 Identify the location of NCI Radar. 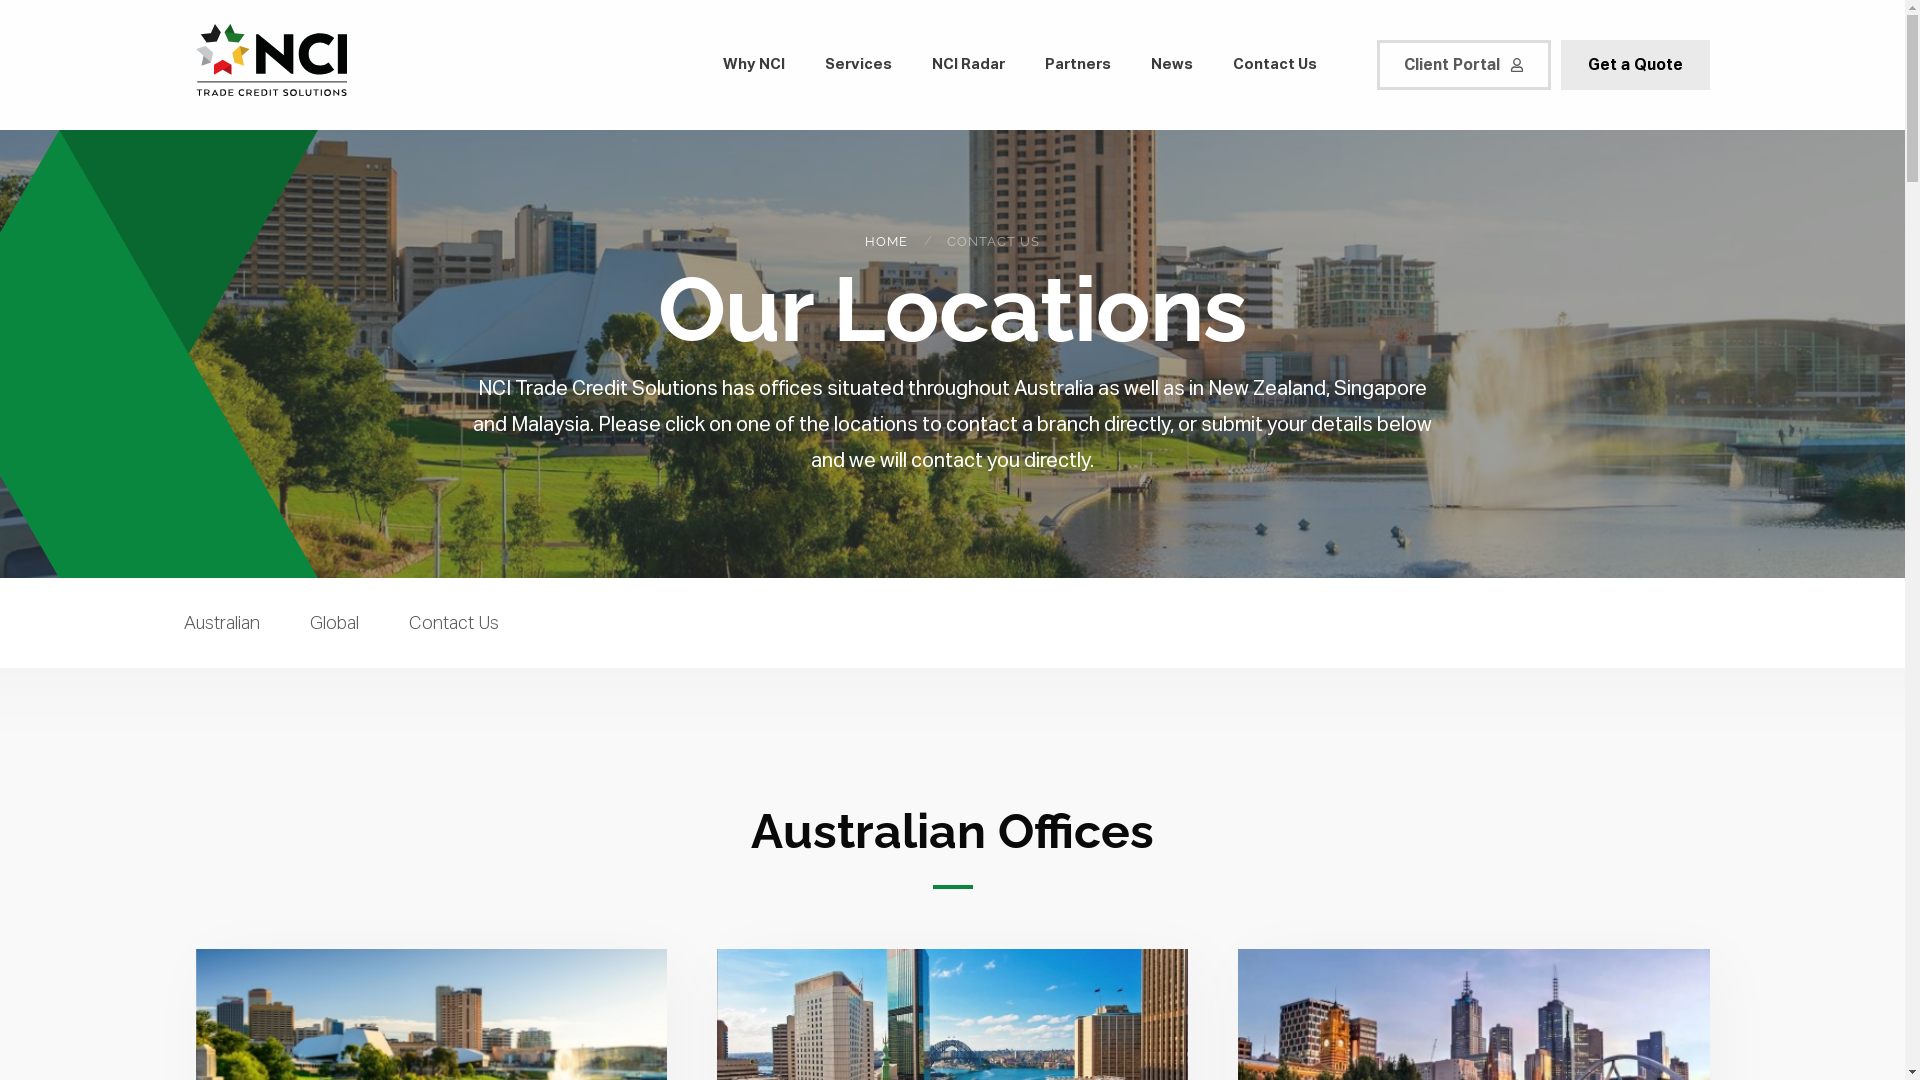
(968, 66).